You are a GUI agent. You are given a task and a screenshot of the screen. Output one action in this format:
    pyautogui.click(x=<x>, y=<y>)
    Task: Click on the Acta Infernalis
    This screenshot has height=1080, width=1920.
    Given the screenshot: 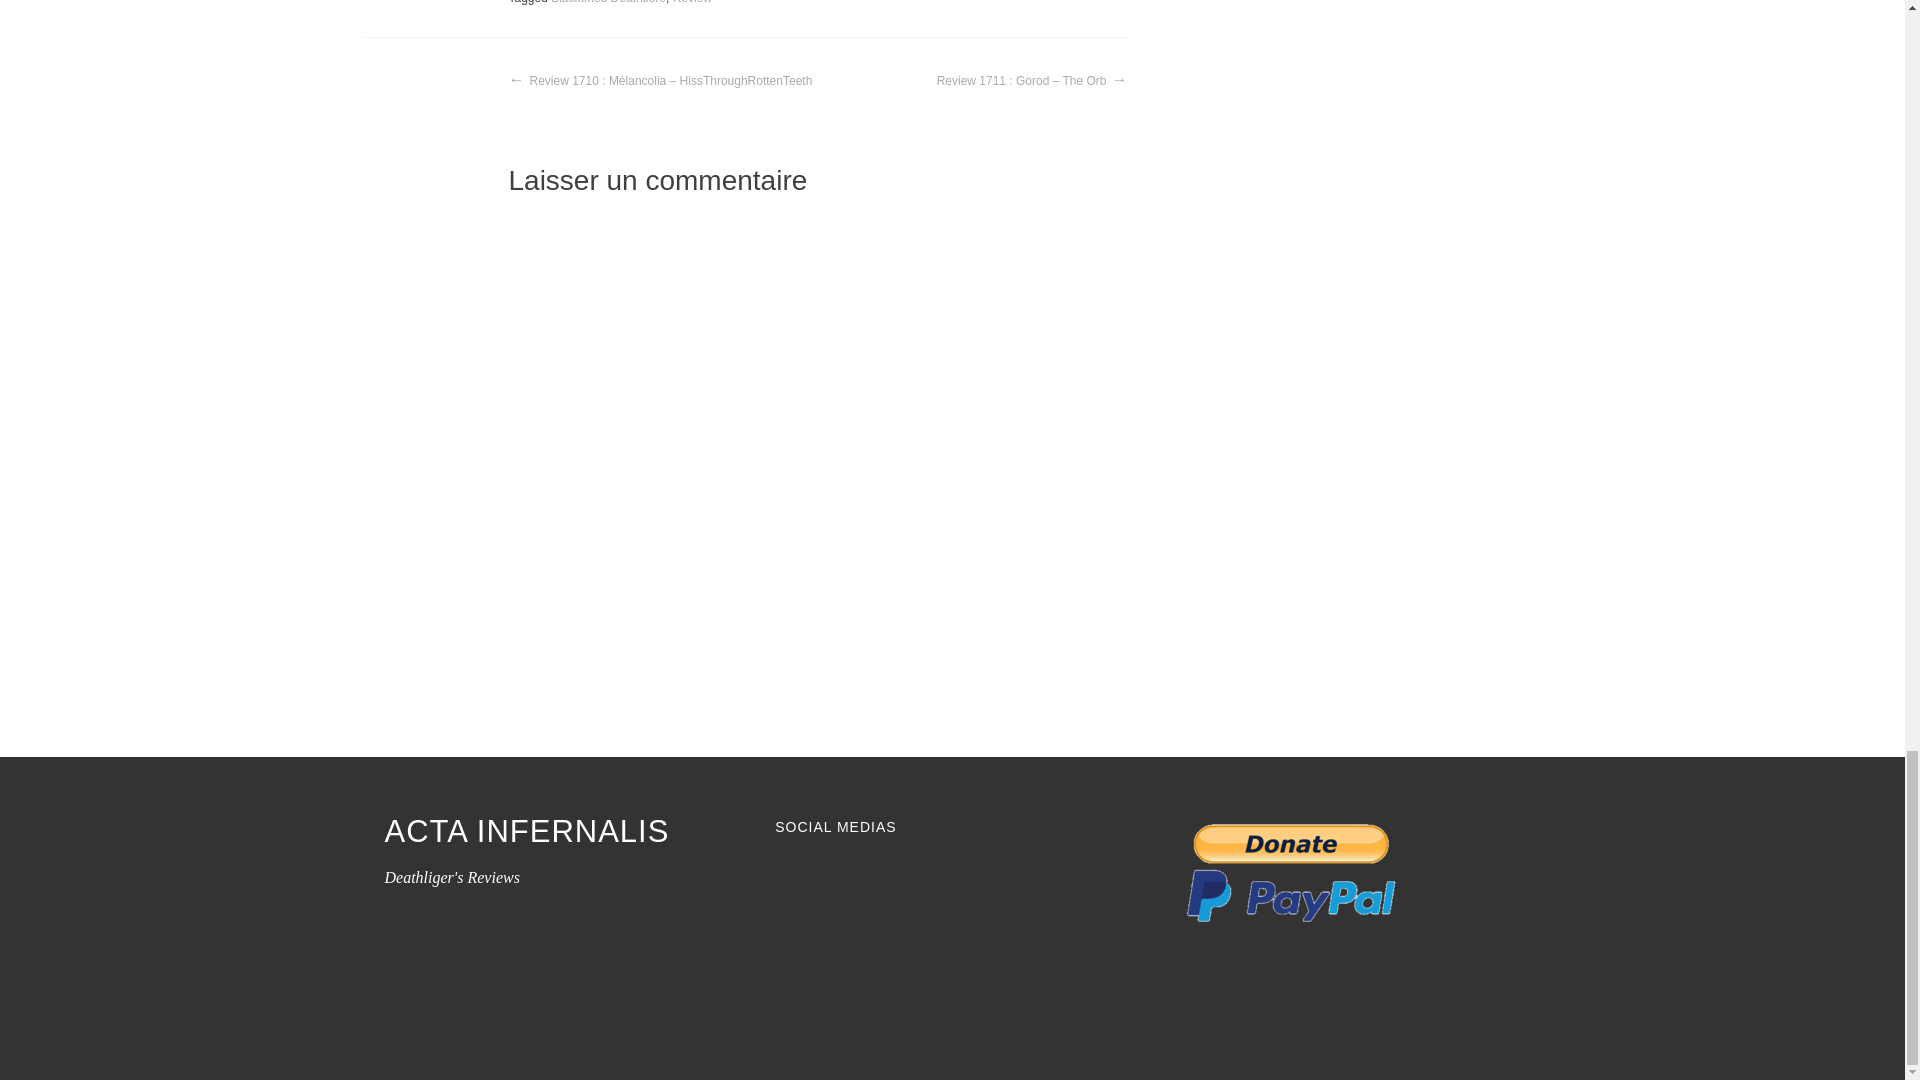 What is the action you would take?
    pyautogui.click(x=526, y=832)
    